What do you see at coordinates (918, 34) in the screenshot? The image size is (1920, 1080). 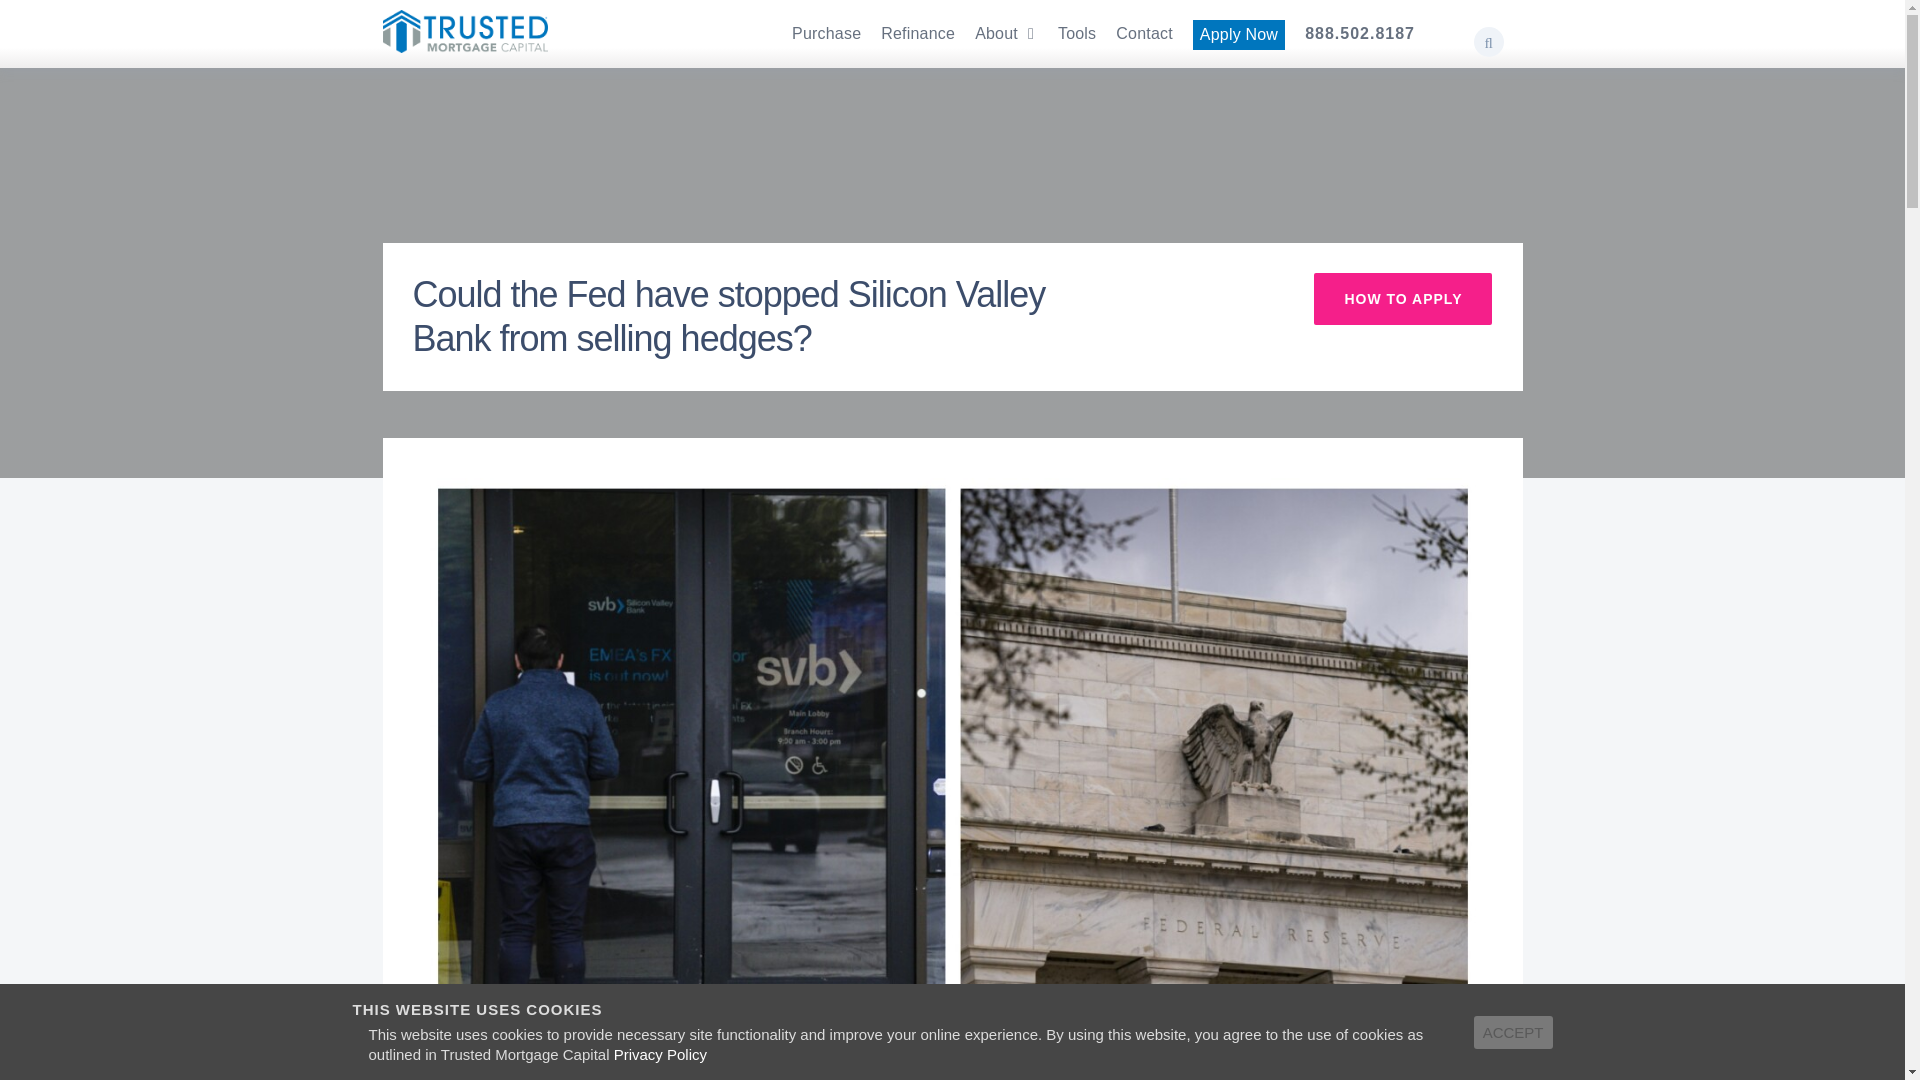 I see `Refinance` at bounding box center [918, 34].